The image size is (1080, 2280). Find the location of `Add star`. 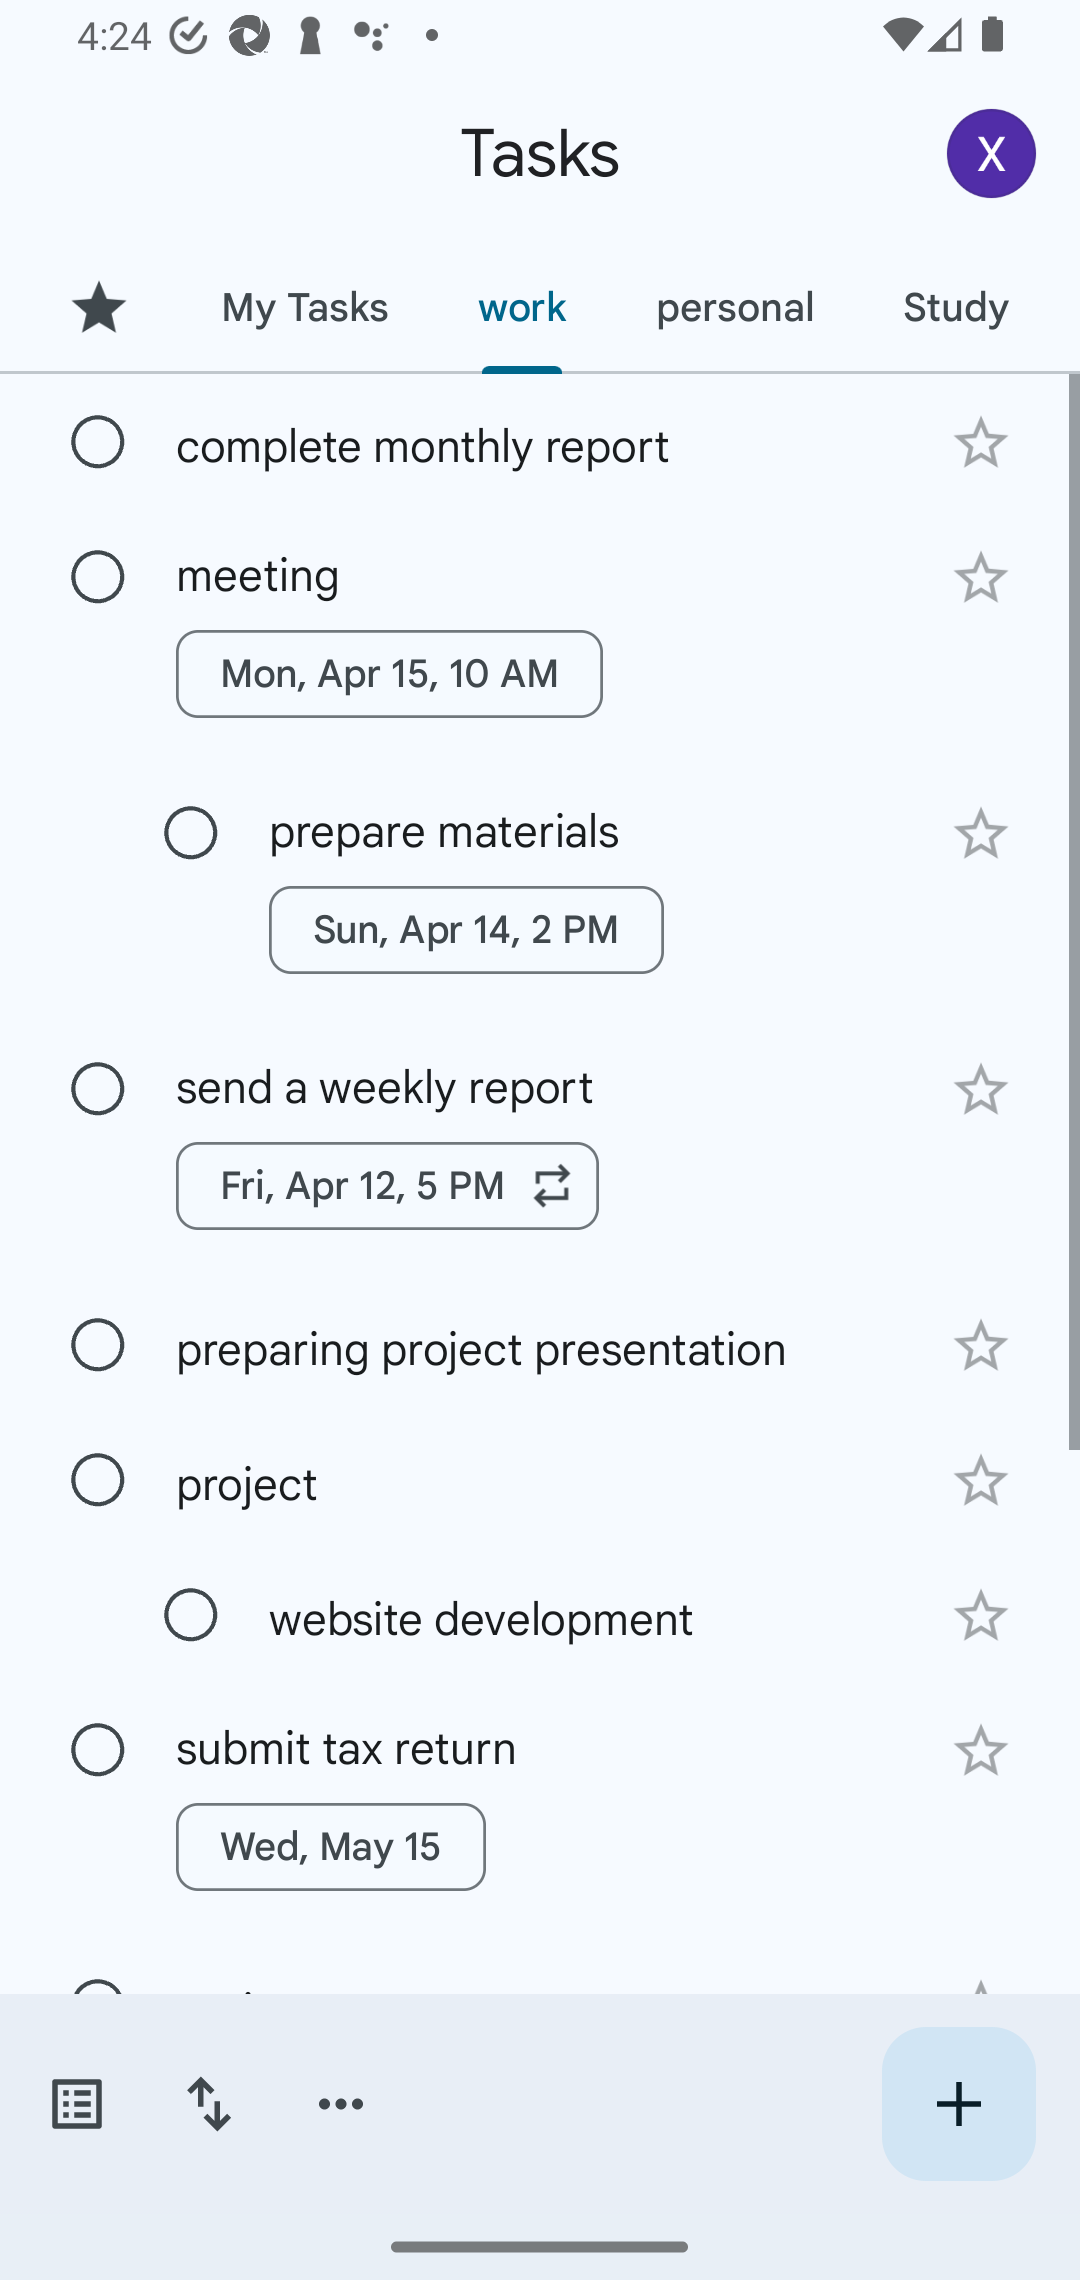

Add star is located at coordinates (980, 1345).